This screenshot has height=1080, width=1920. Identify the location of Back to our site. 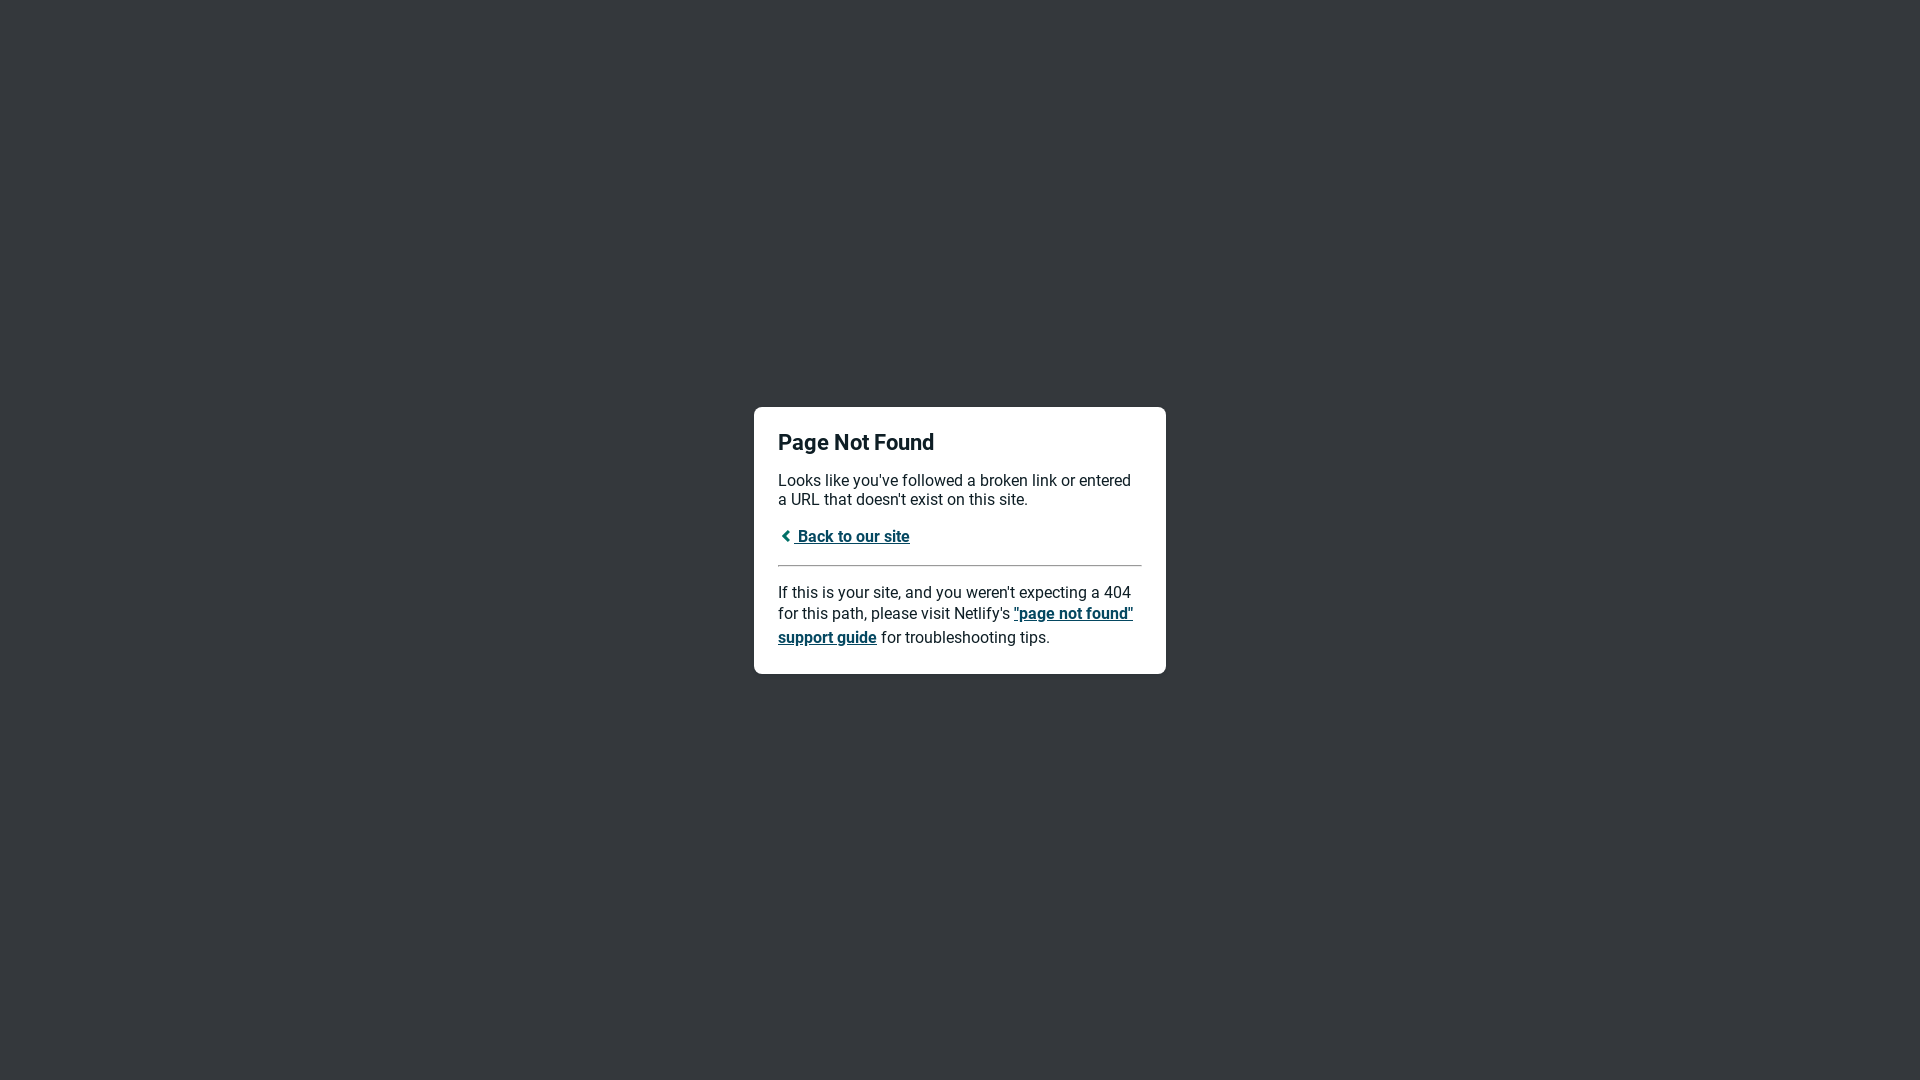
(844, 536).